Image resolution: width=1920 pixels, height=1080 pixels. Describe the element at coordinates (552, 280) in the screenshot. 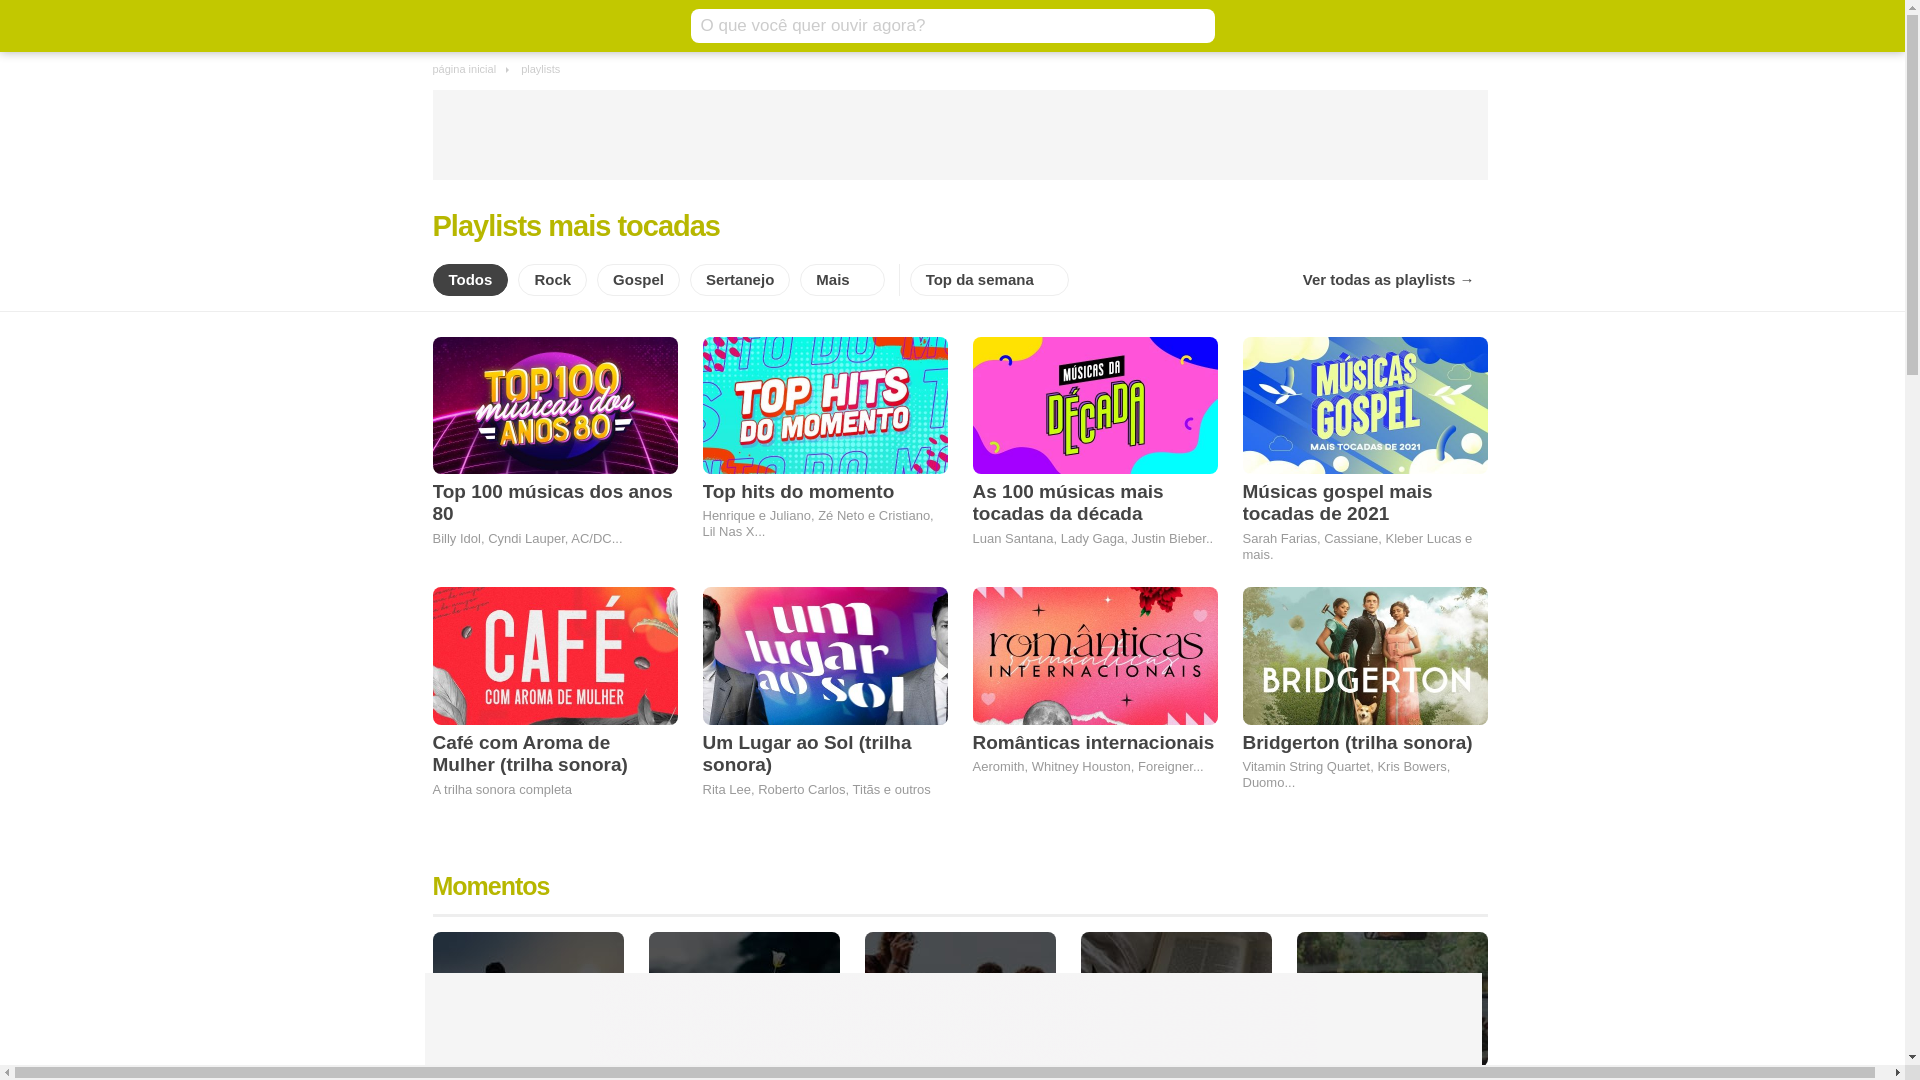

I see `Rock` at that location.